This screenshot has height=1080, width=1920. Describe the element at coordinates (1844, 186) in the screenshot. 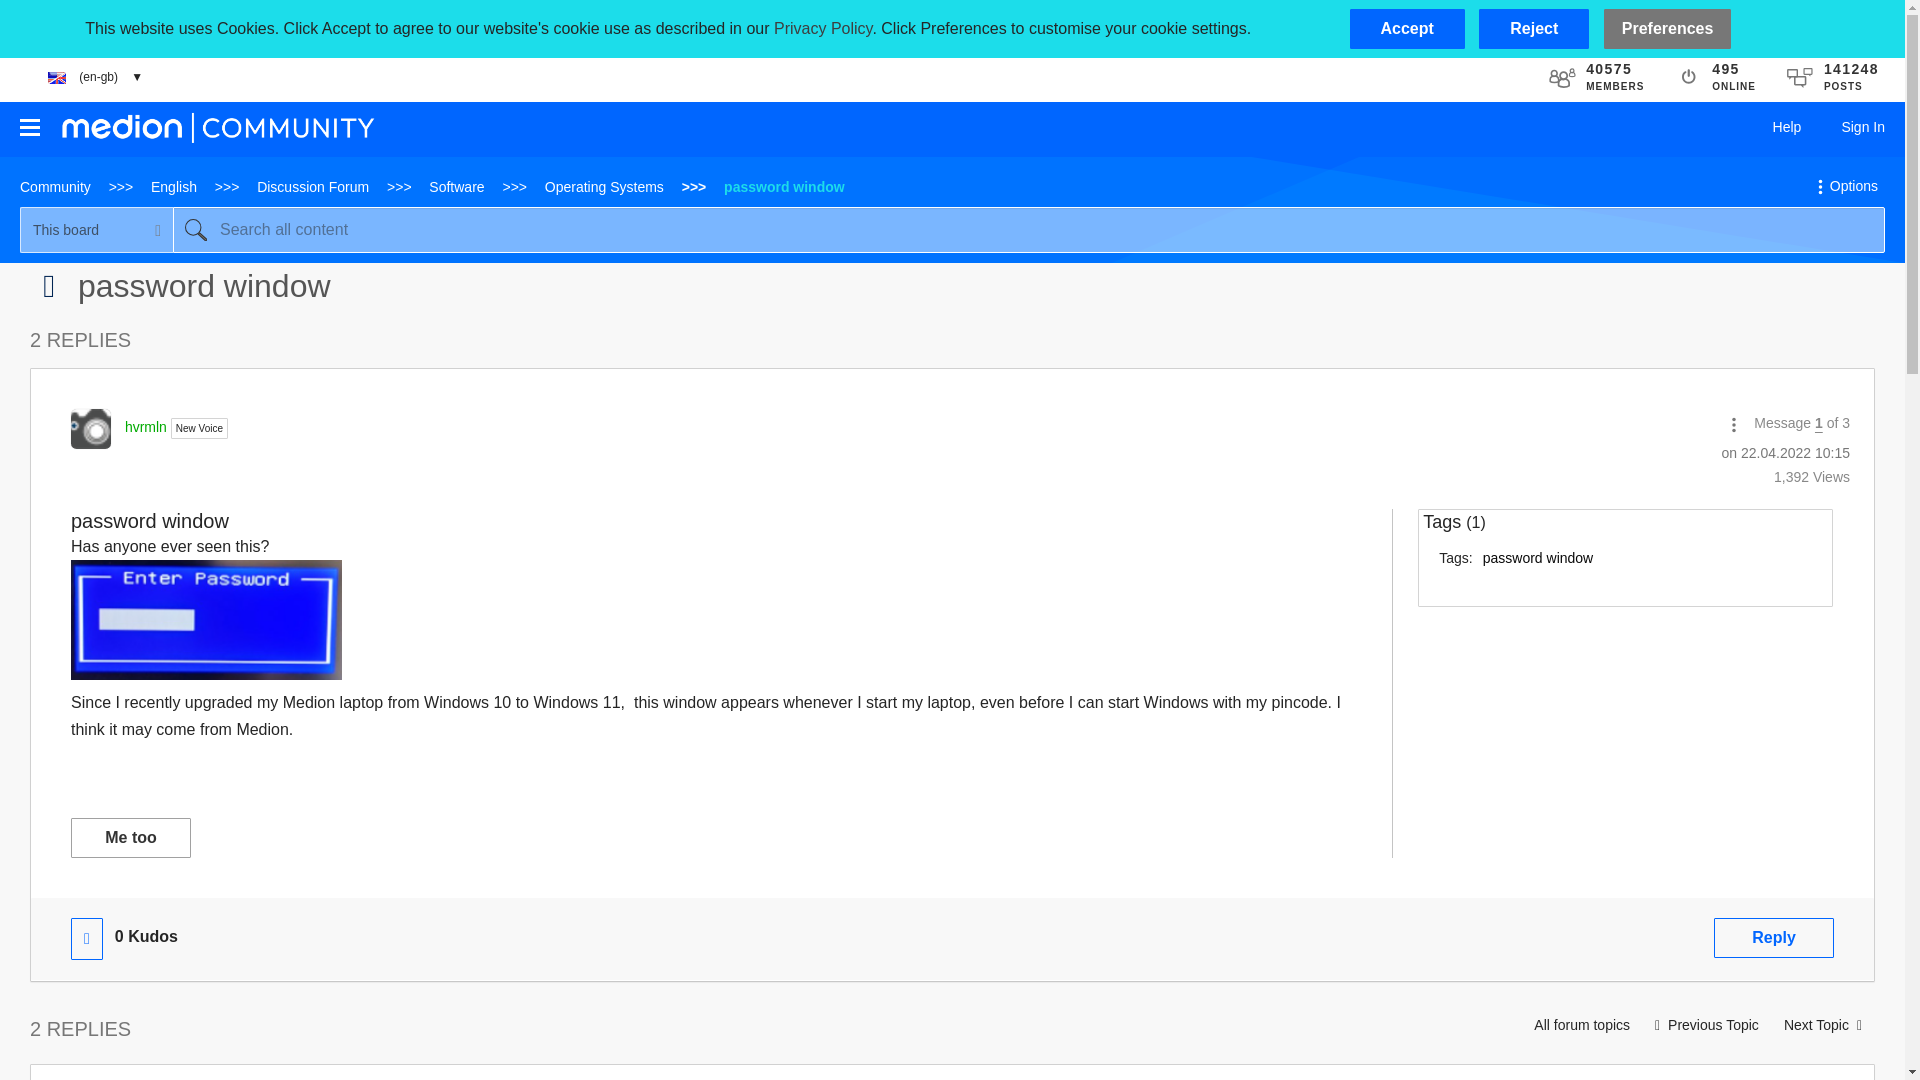

I see `Options` at that location.